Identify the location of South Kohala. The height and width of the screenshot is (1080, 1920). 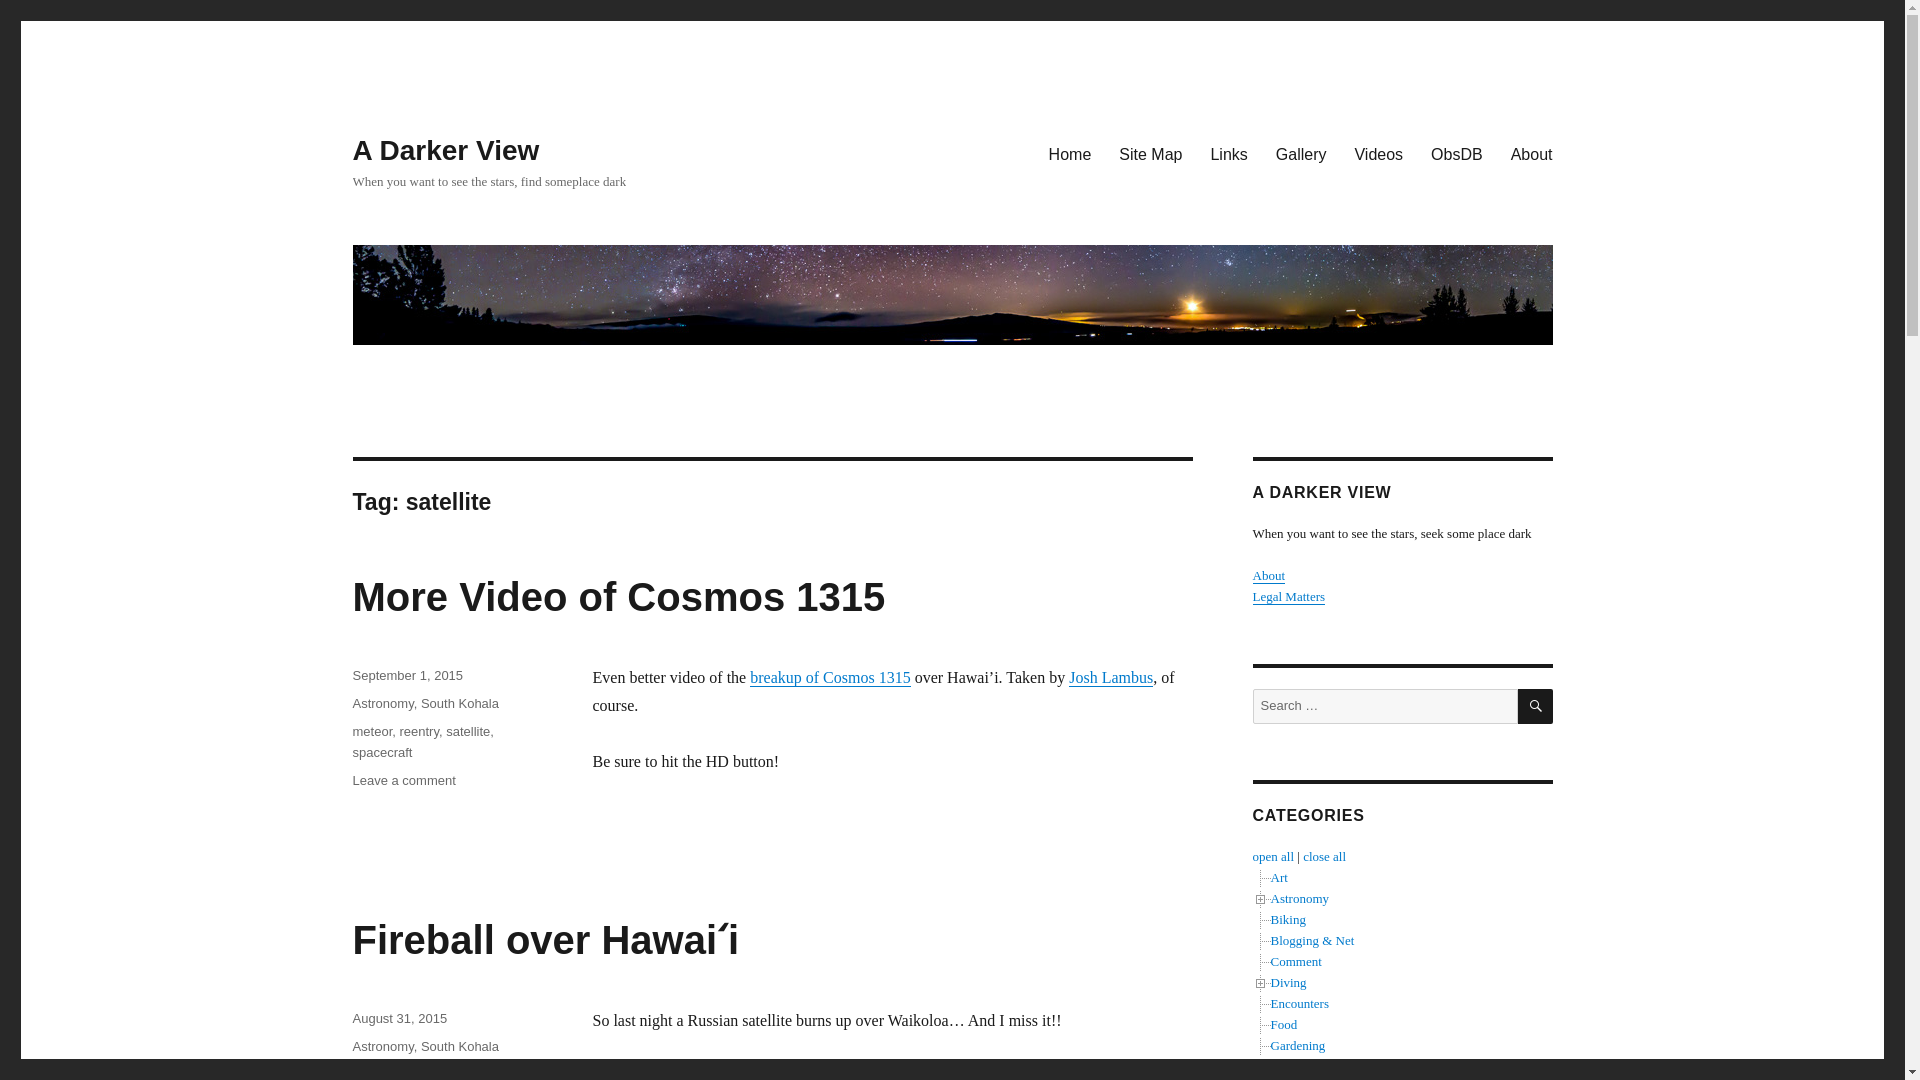
(460, 702).